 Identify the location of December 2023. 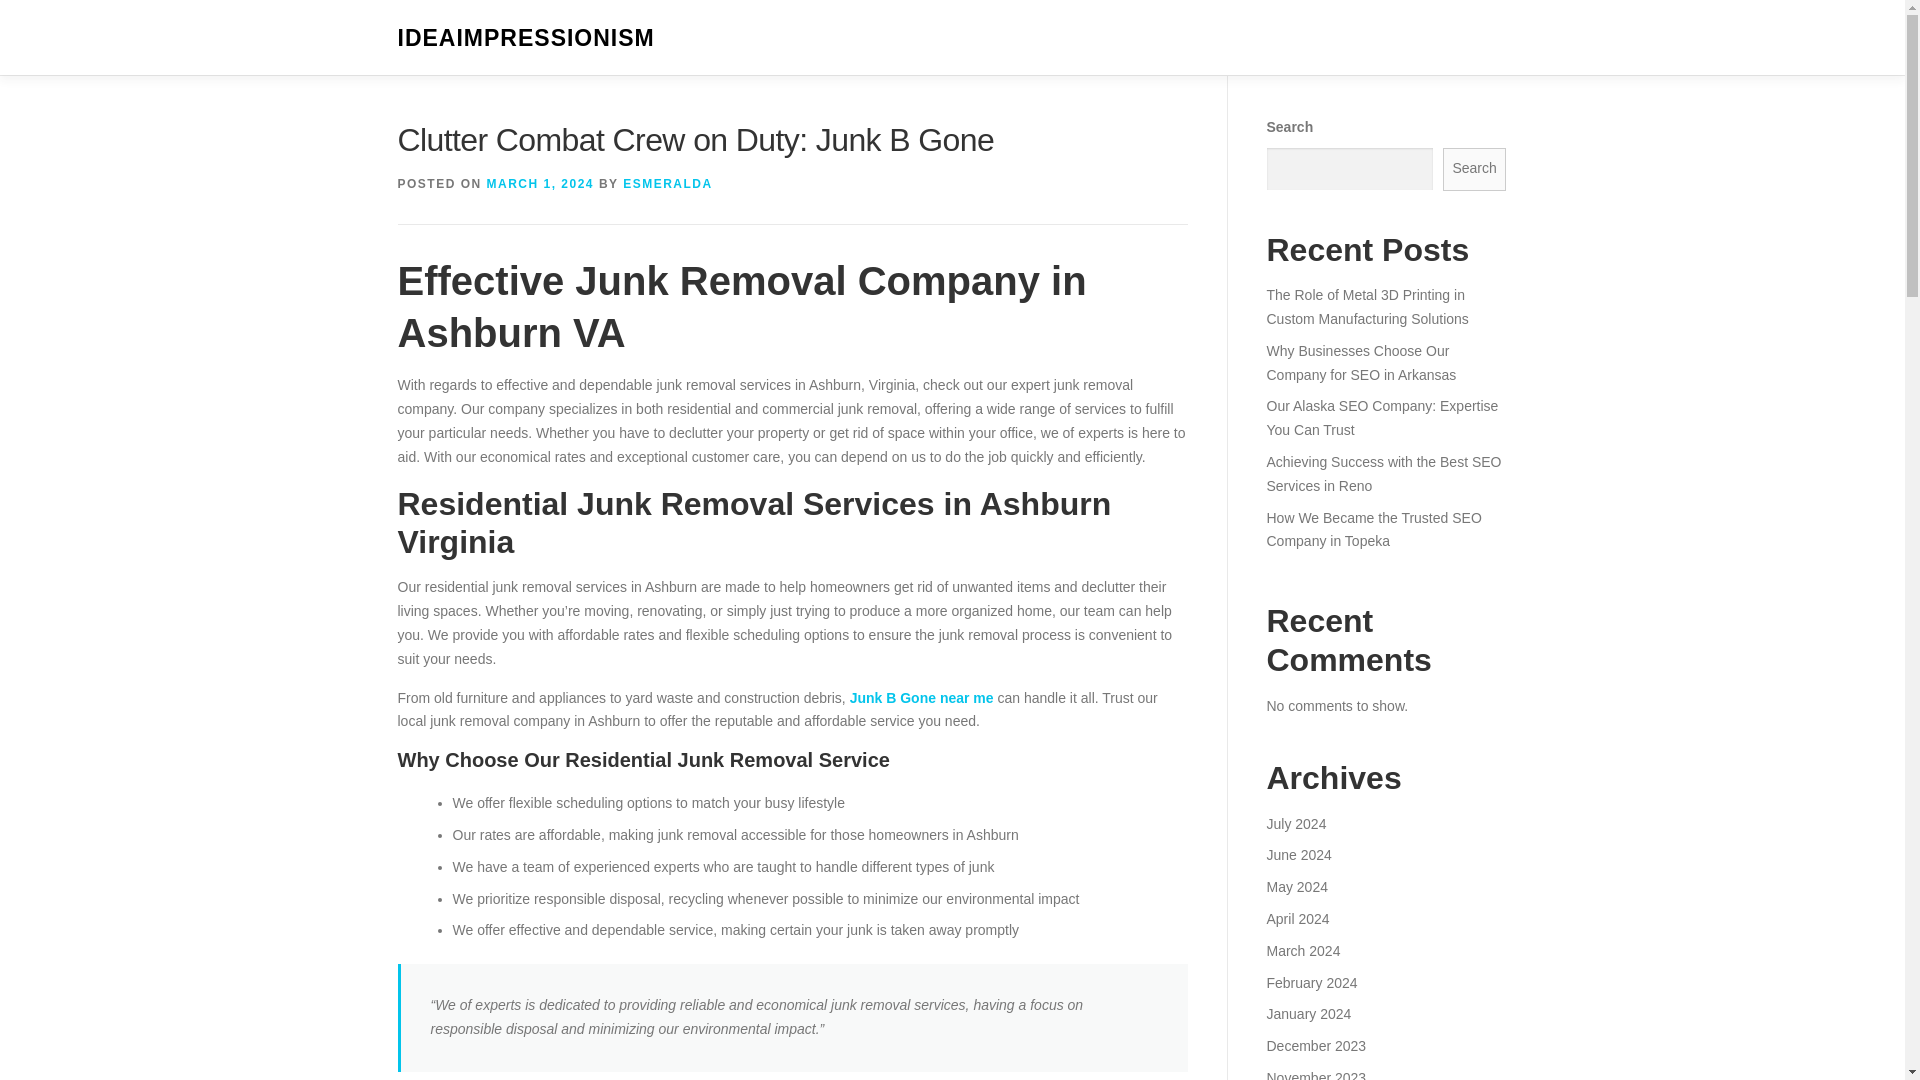
(1315, 1046).